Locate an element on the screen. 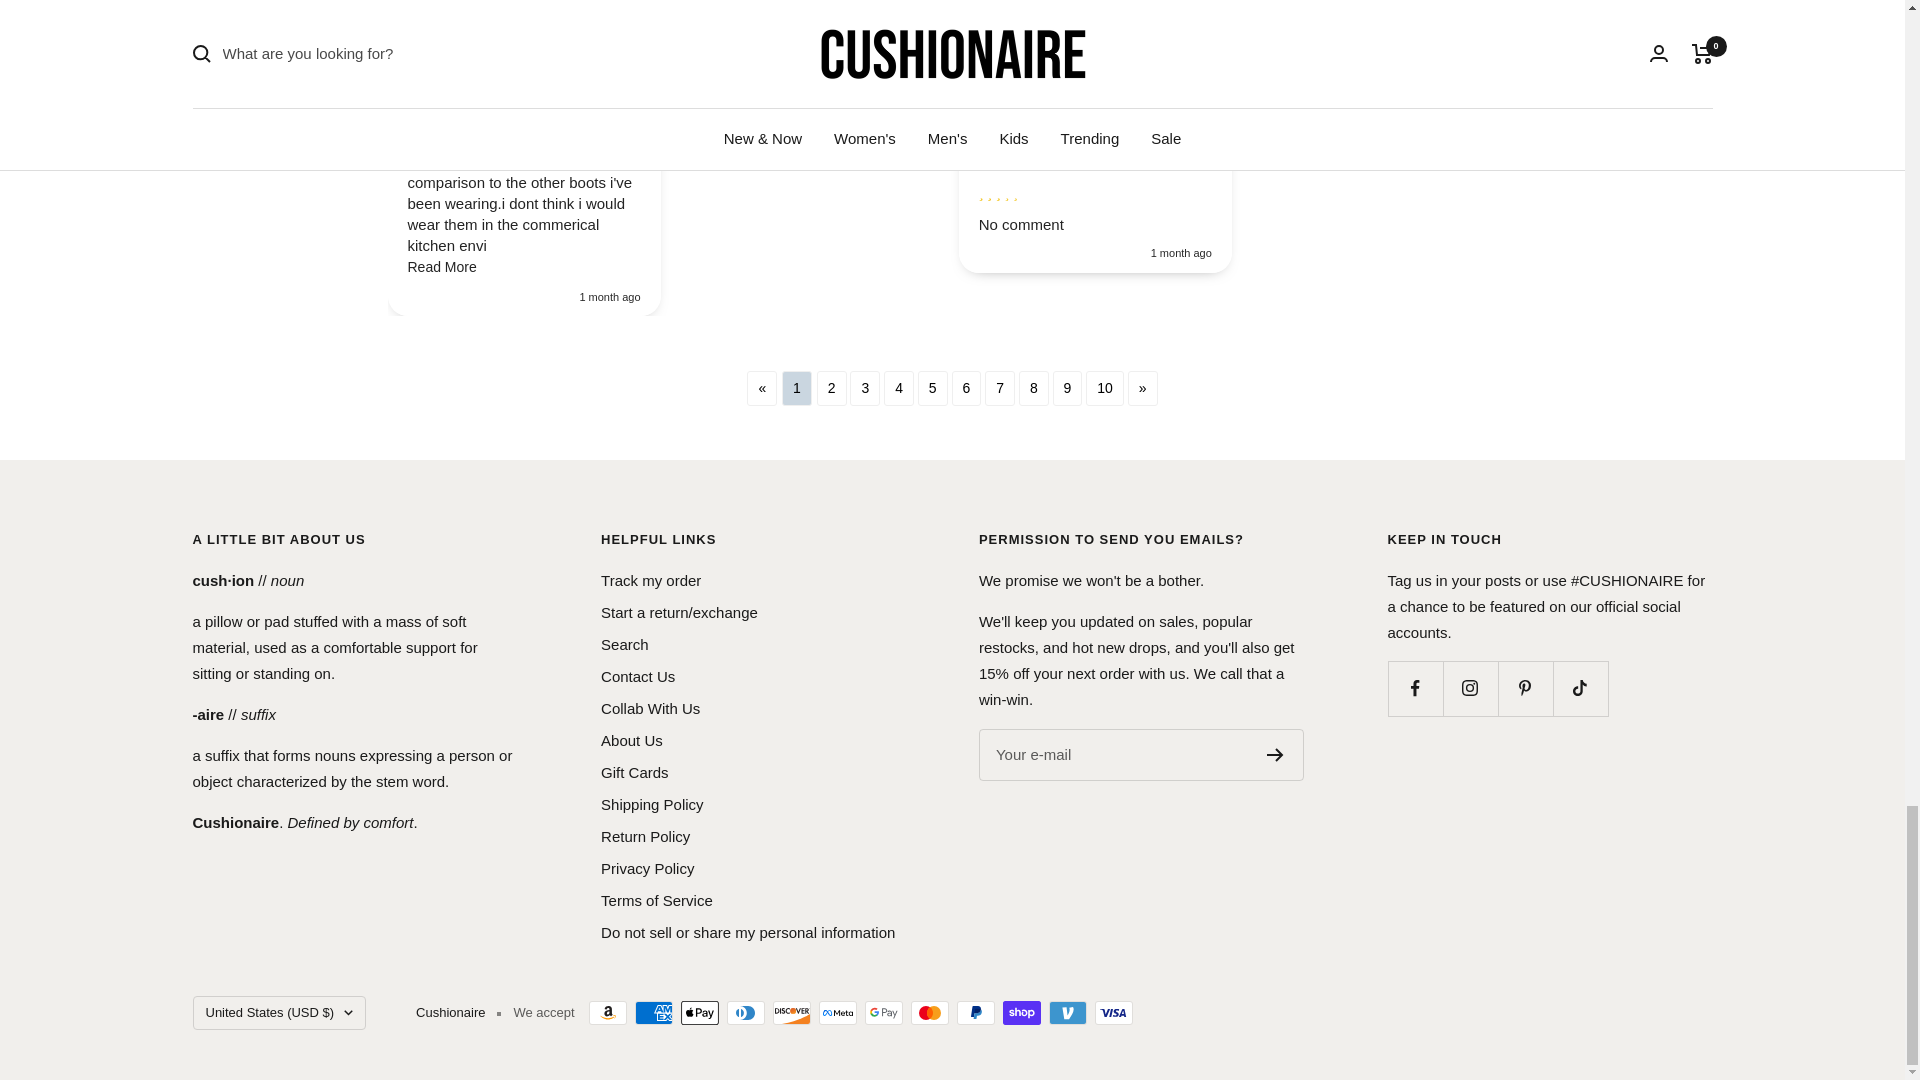 The height and width of the screenshot is (1080, 1920). Register is located at coordinates (1276, 755).